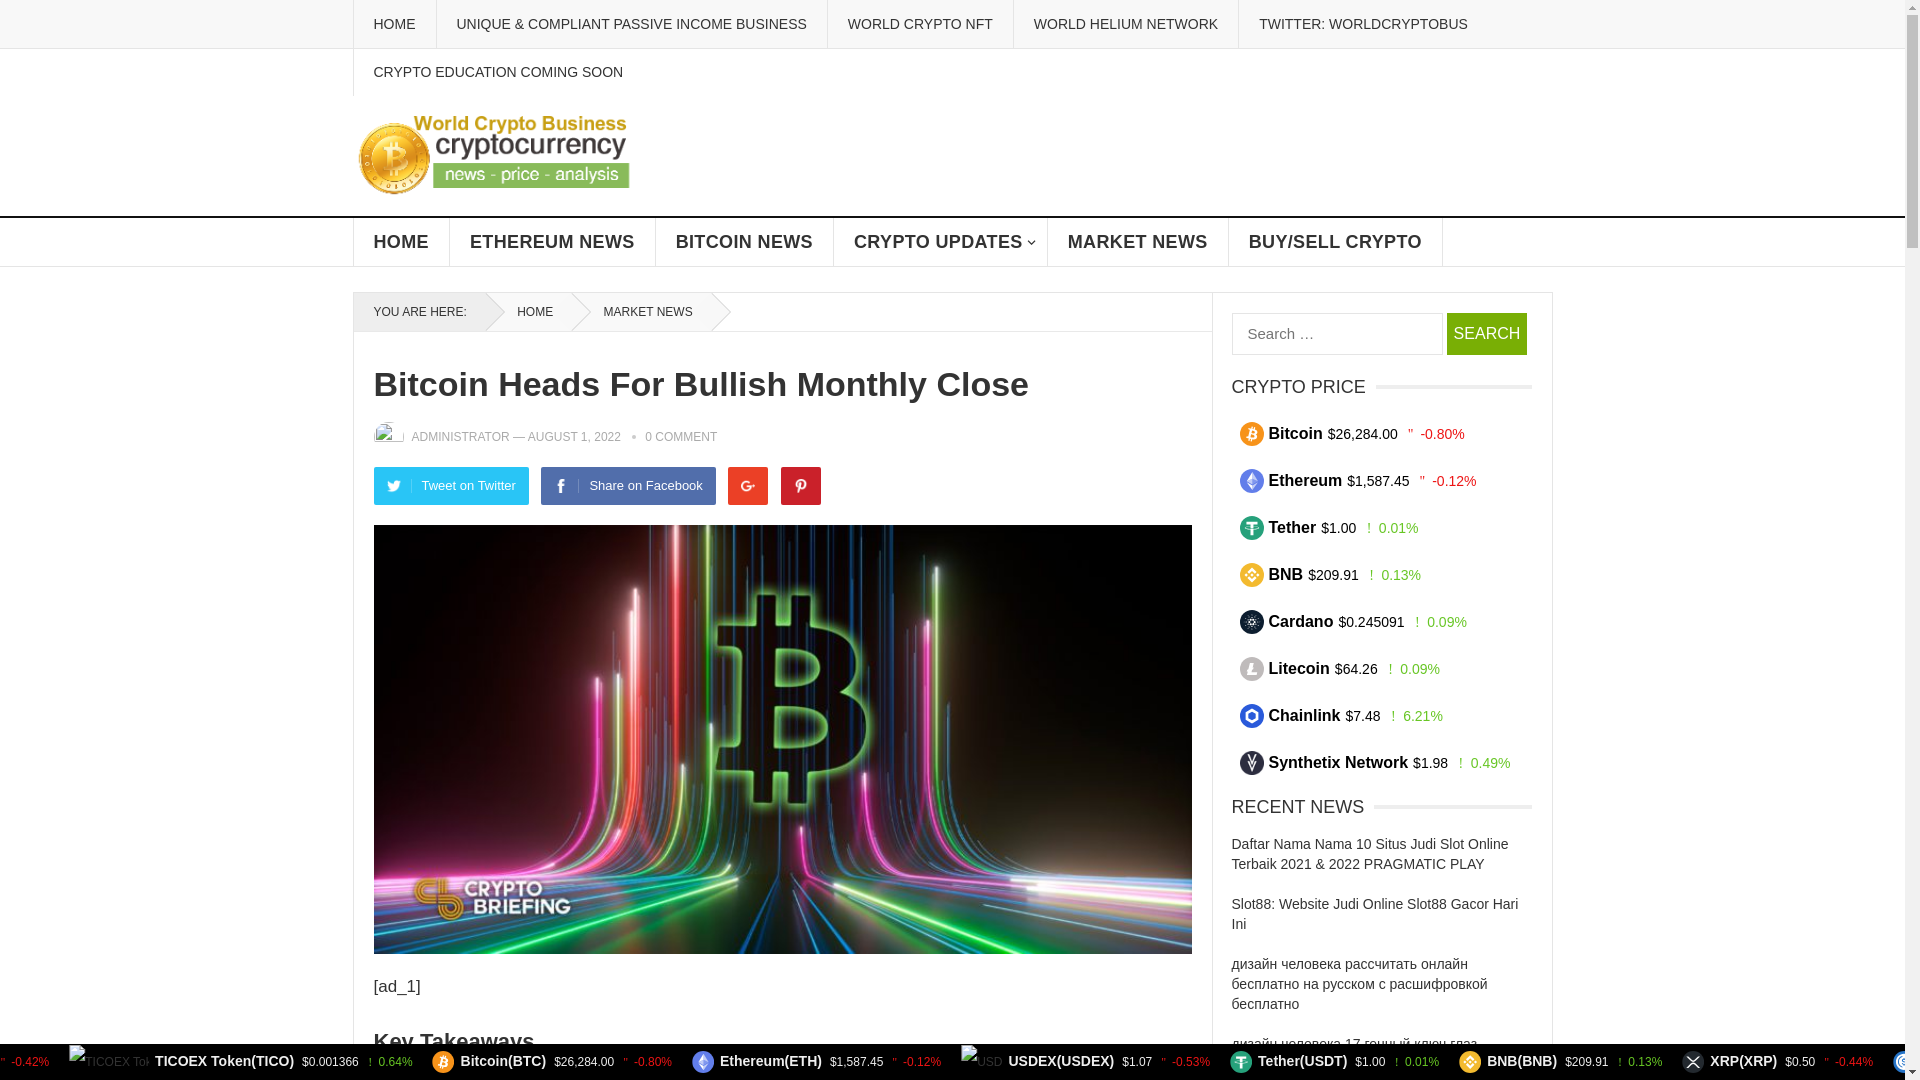 Image resolution: width=1920 pixels, height=1080 pixels. What do you see at coordinates (461, 436) in the screenshot?
I see `Posts by administrator` at bounding box center [461, 436].